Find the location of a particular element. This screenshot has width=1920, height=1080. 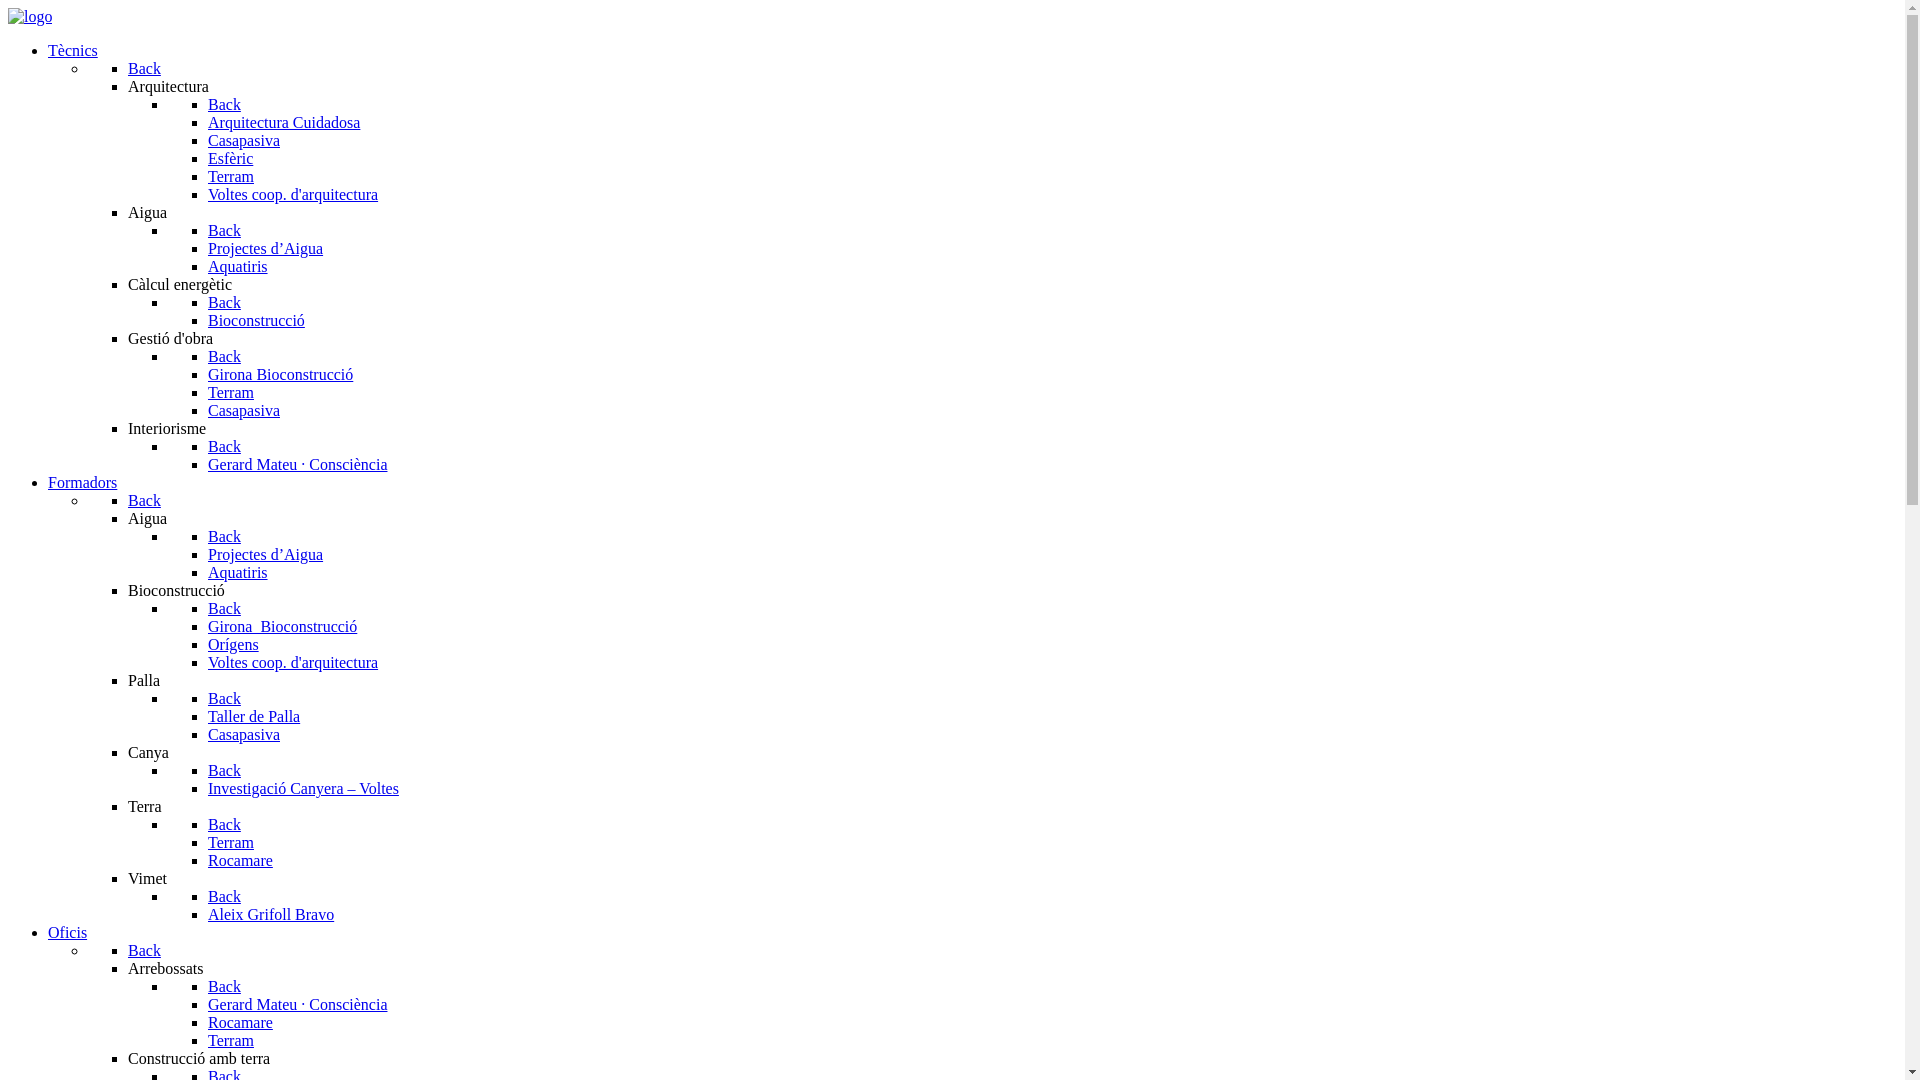

Formadors is located at coordinates (82, 482).